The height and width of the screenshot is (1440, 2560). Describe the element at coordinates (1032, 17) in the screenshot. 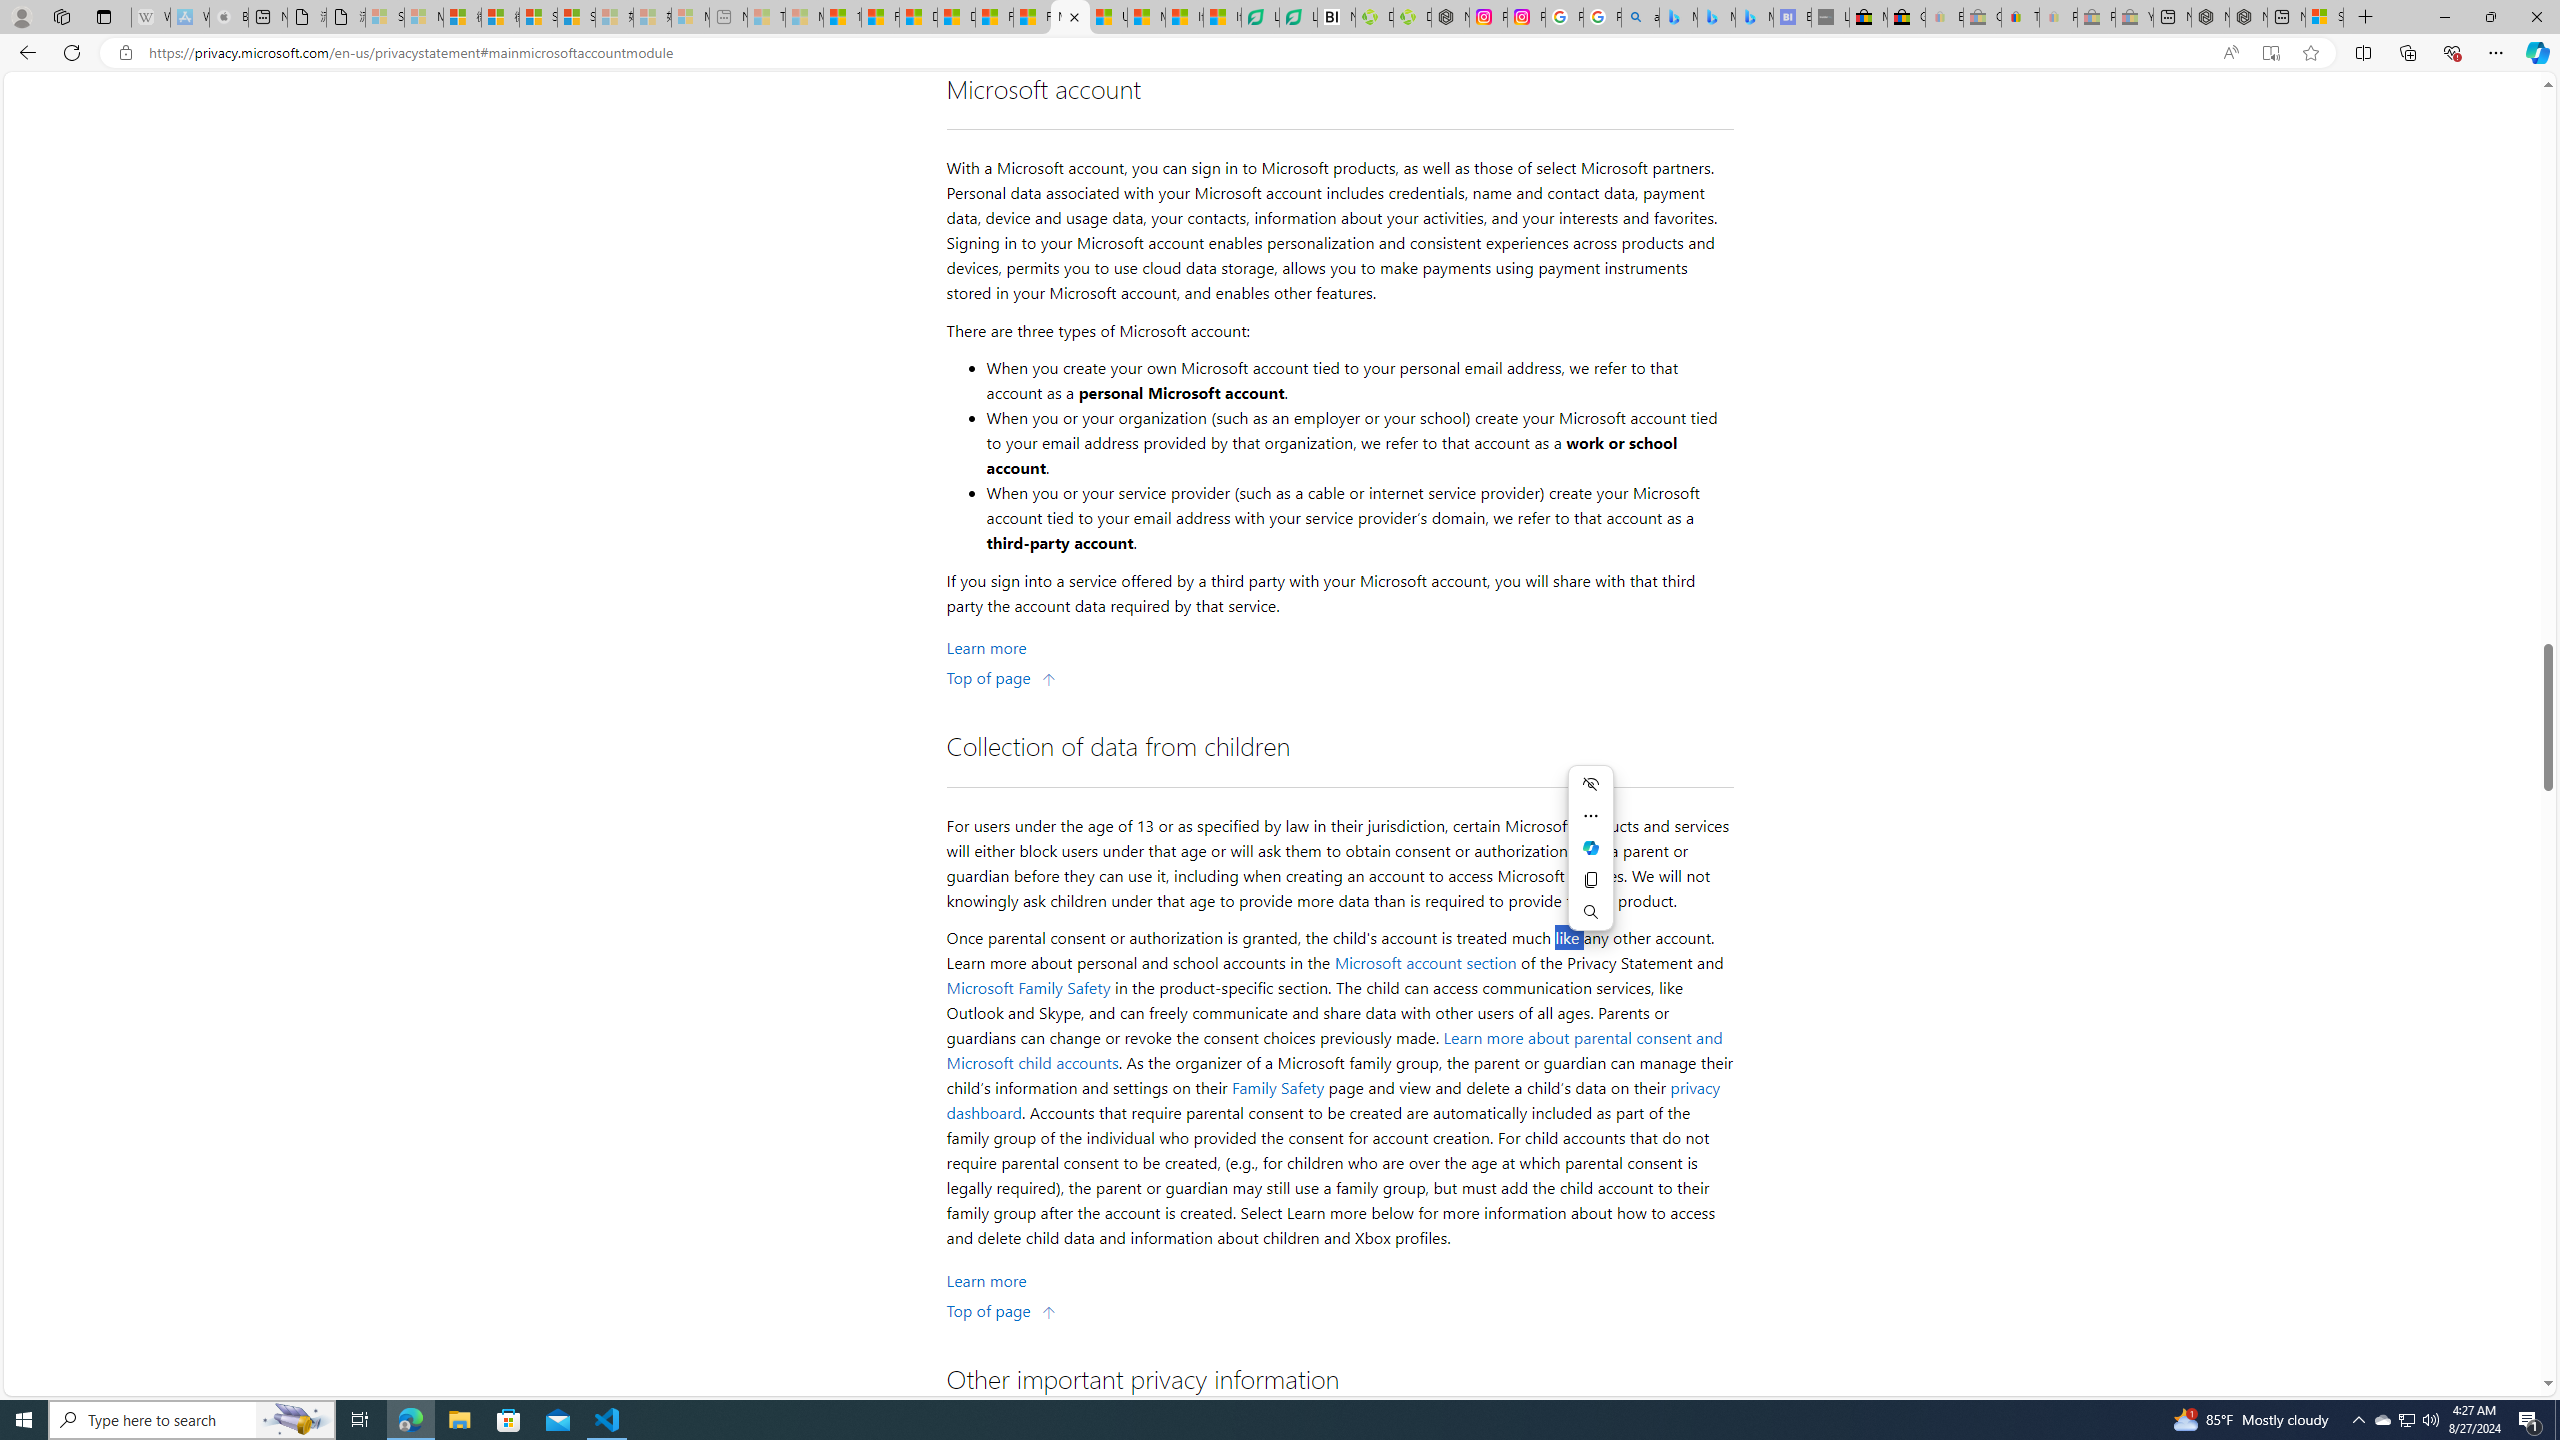

I see `Foo BAR | Trusted Community Engagement and Contributions` at that location.